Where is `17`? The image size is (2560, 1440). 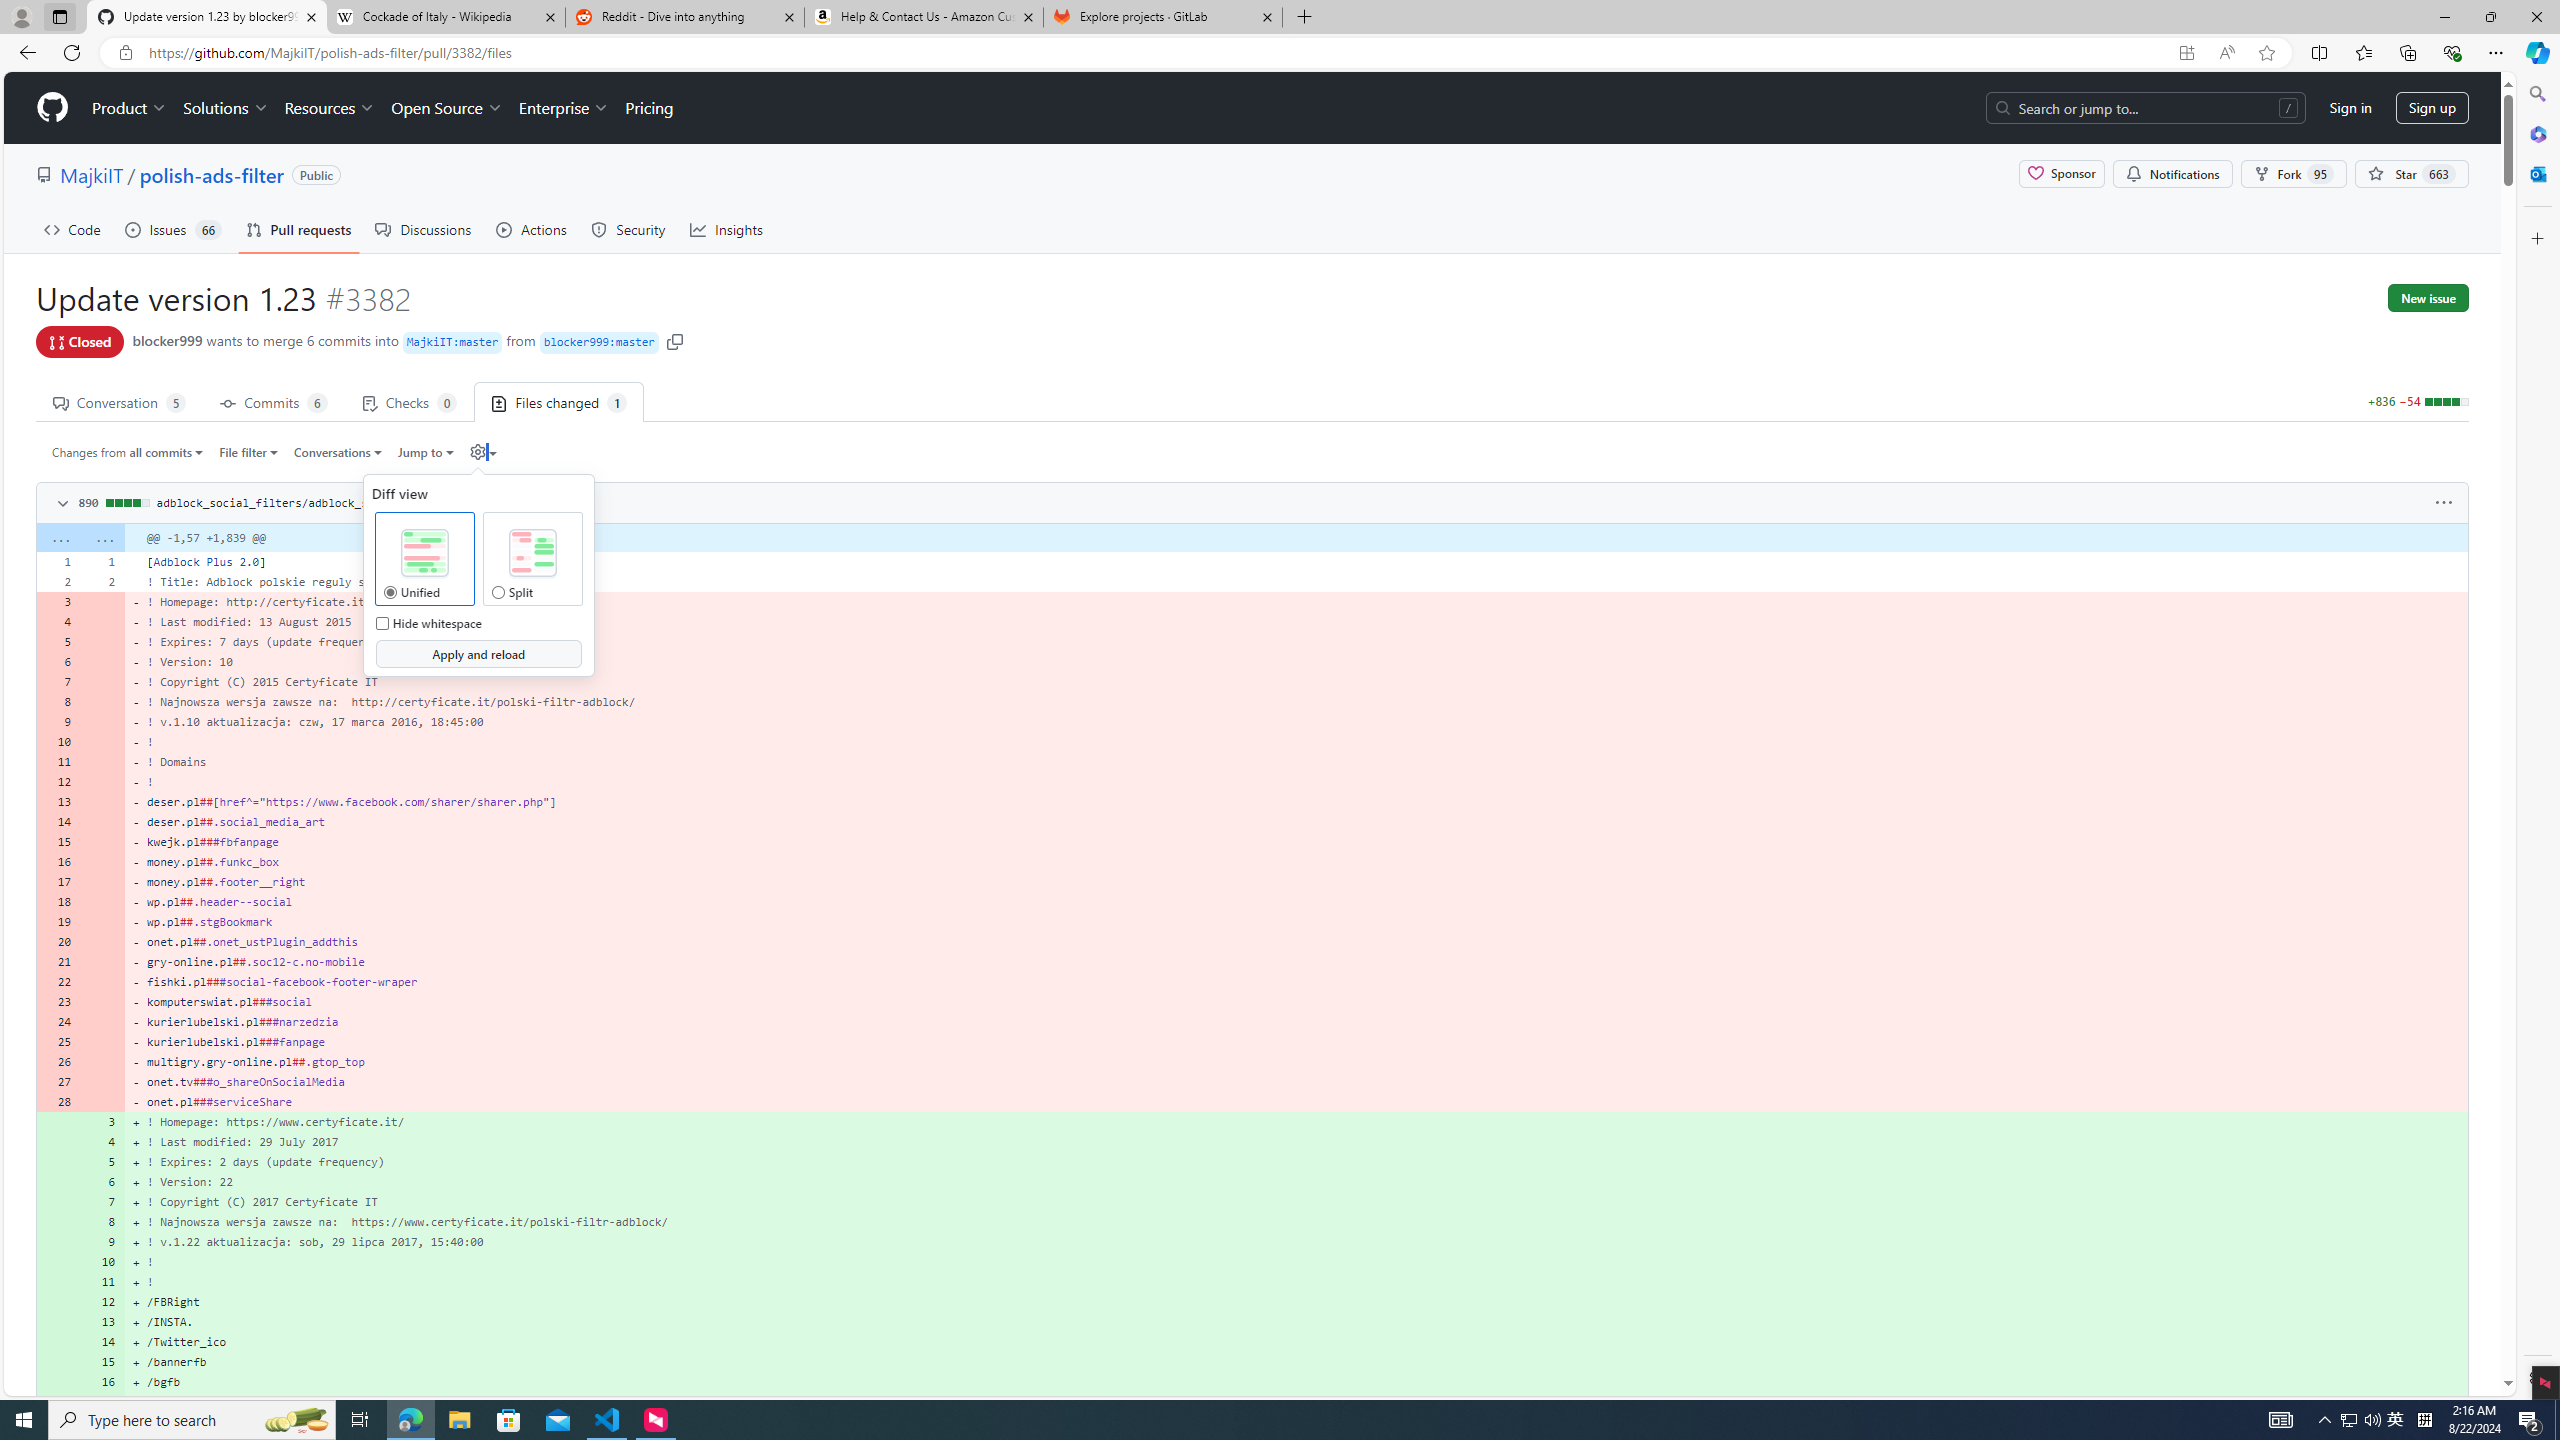
17 is located at coordinates (103, 1402).